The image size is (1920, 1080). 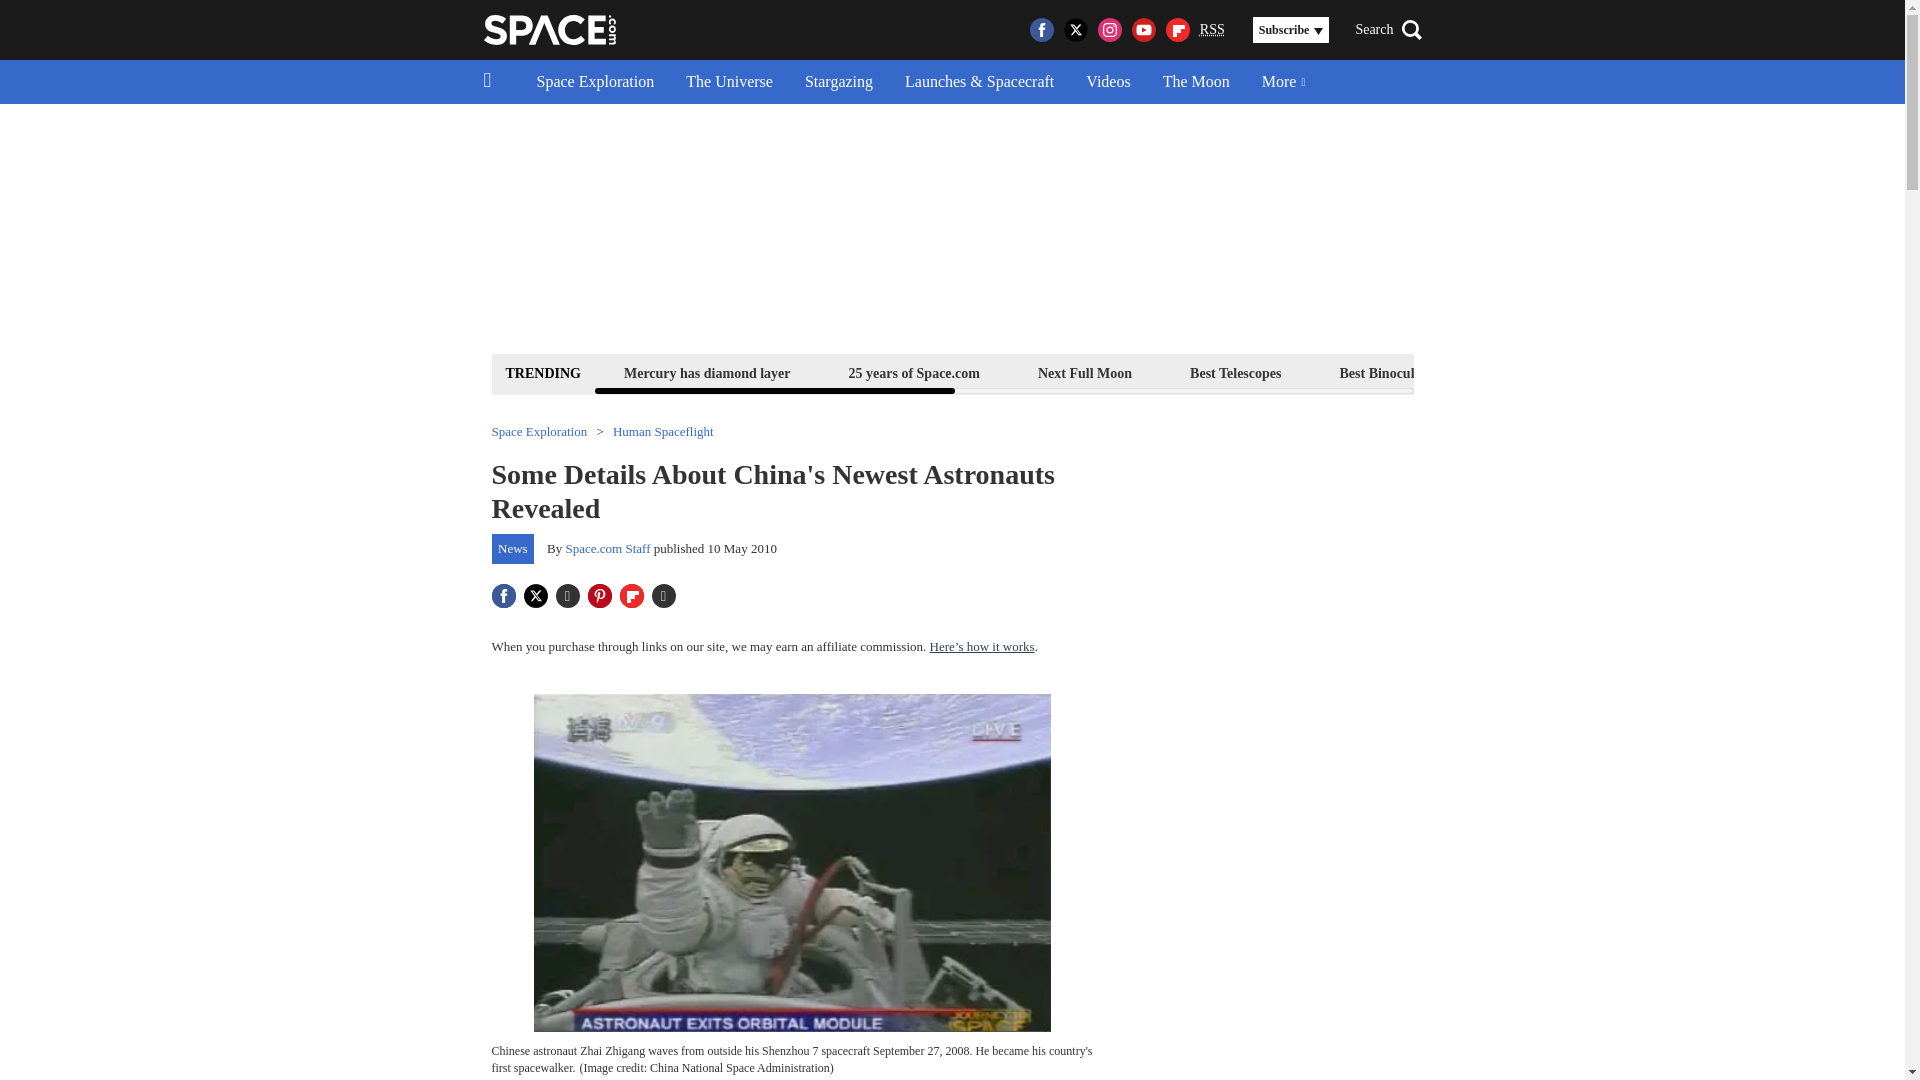 What do you see at coordinates (838, 82) in the screenshot?
I see `Stargazing` at bounding box center [838, 82].